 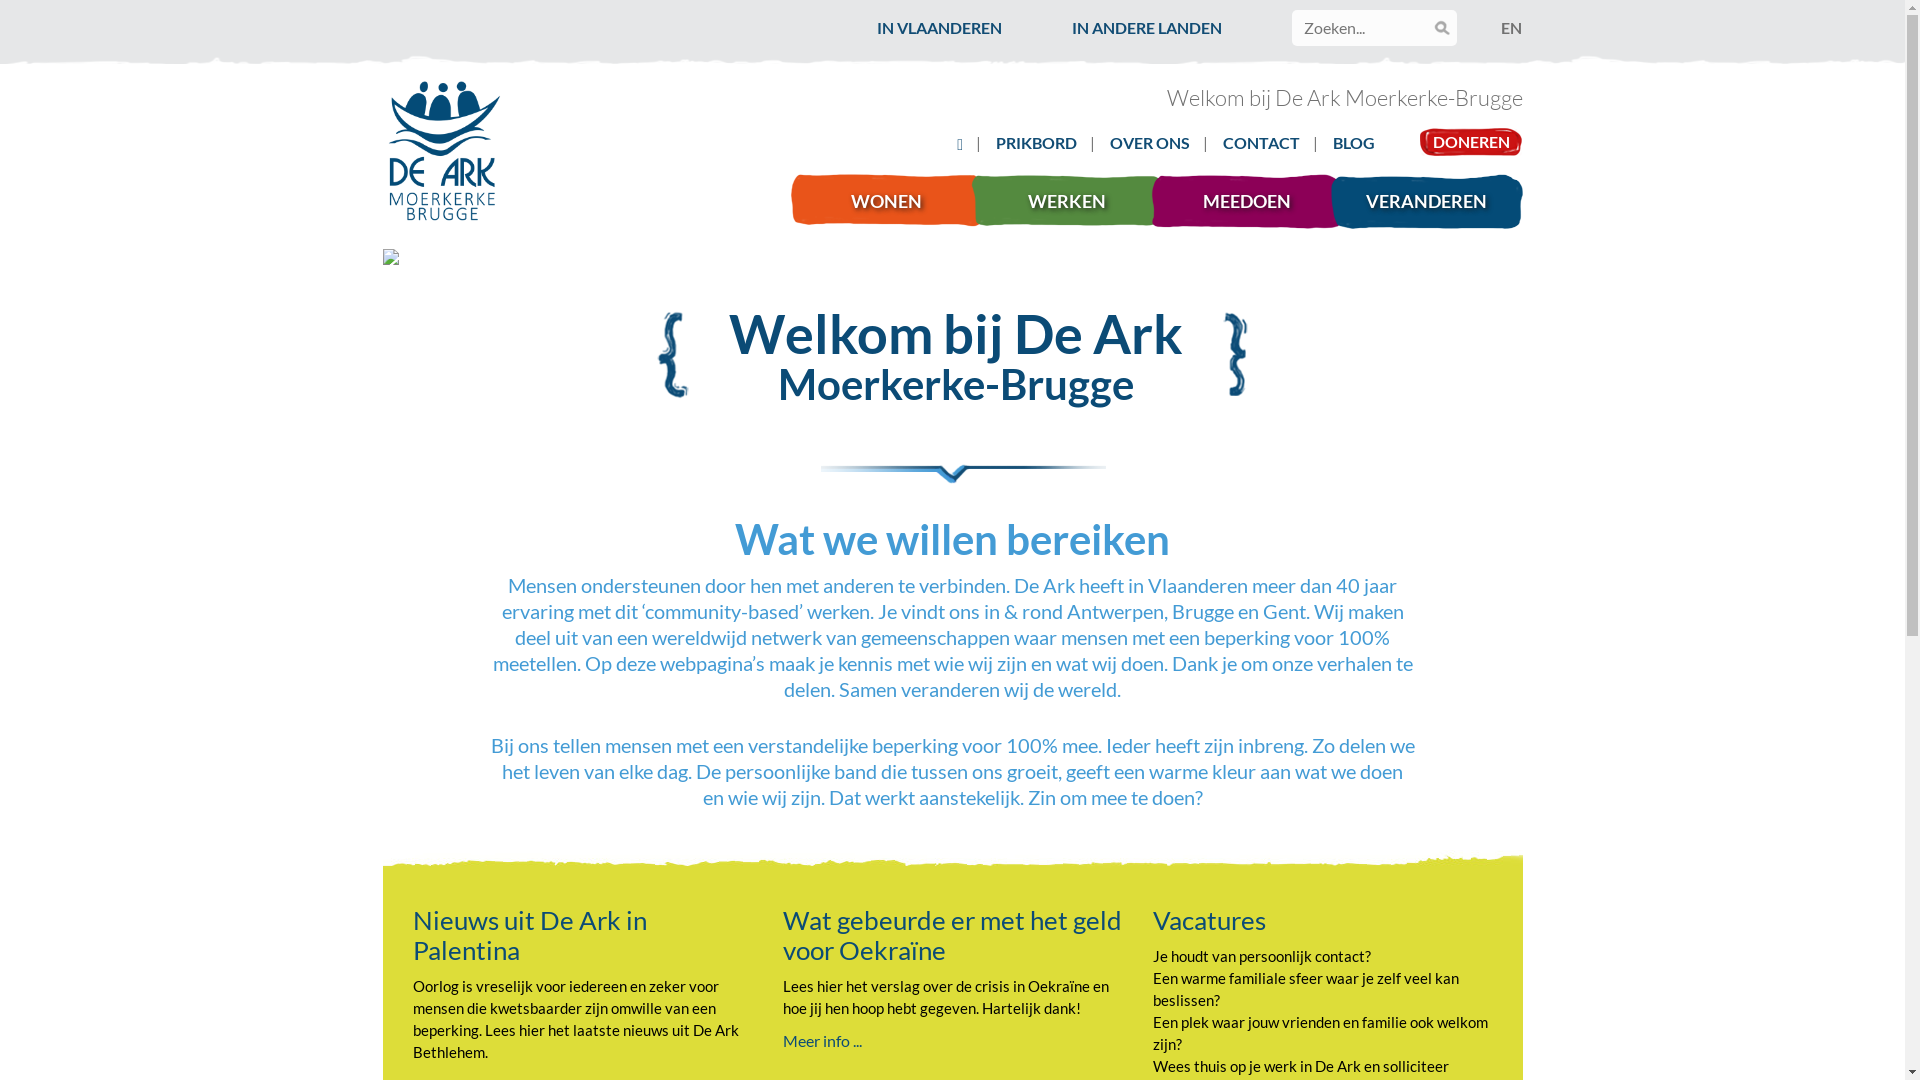 I want to click on Meer info ..., so click(x=822, y=1040).